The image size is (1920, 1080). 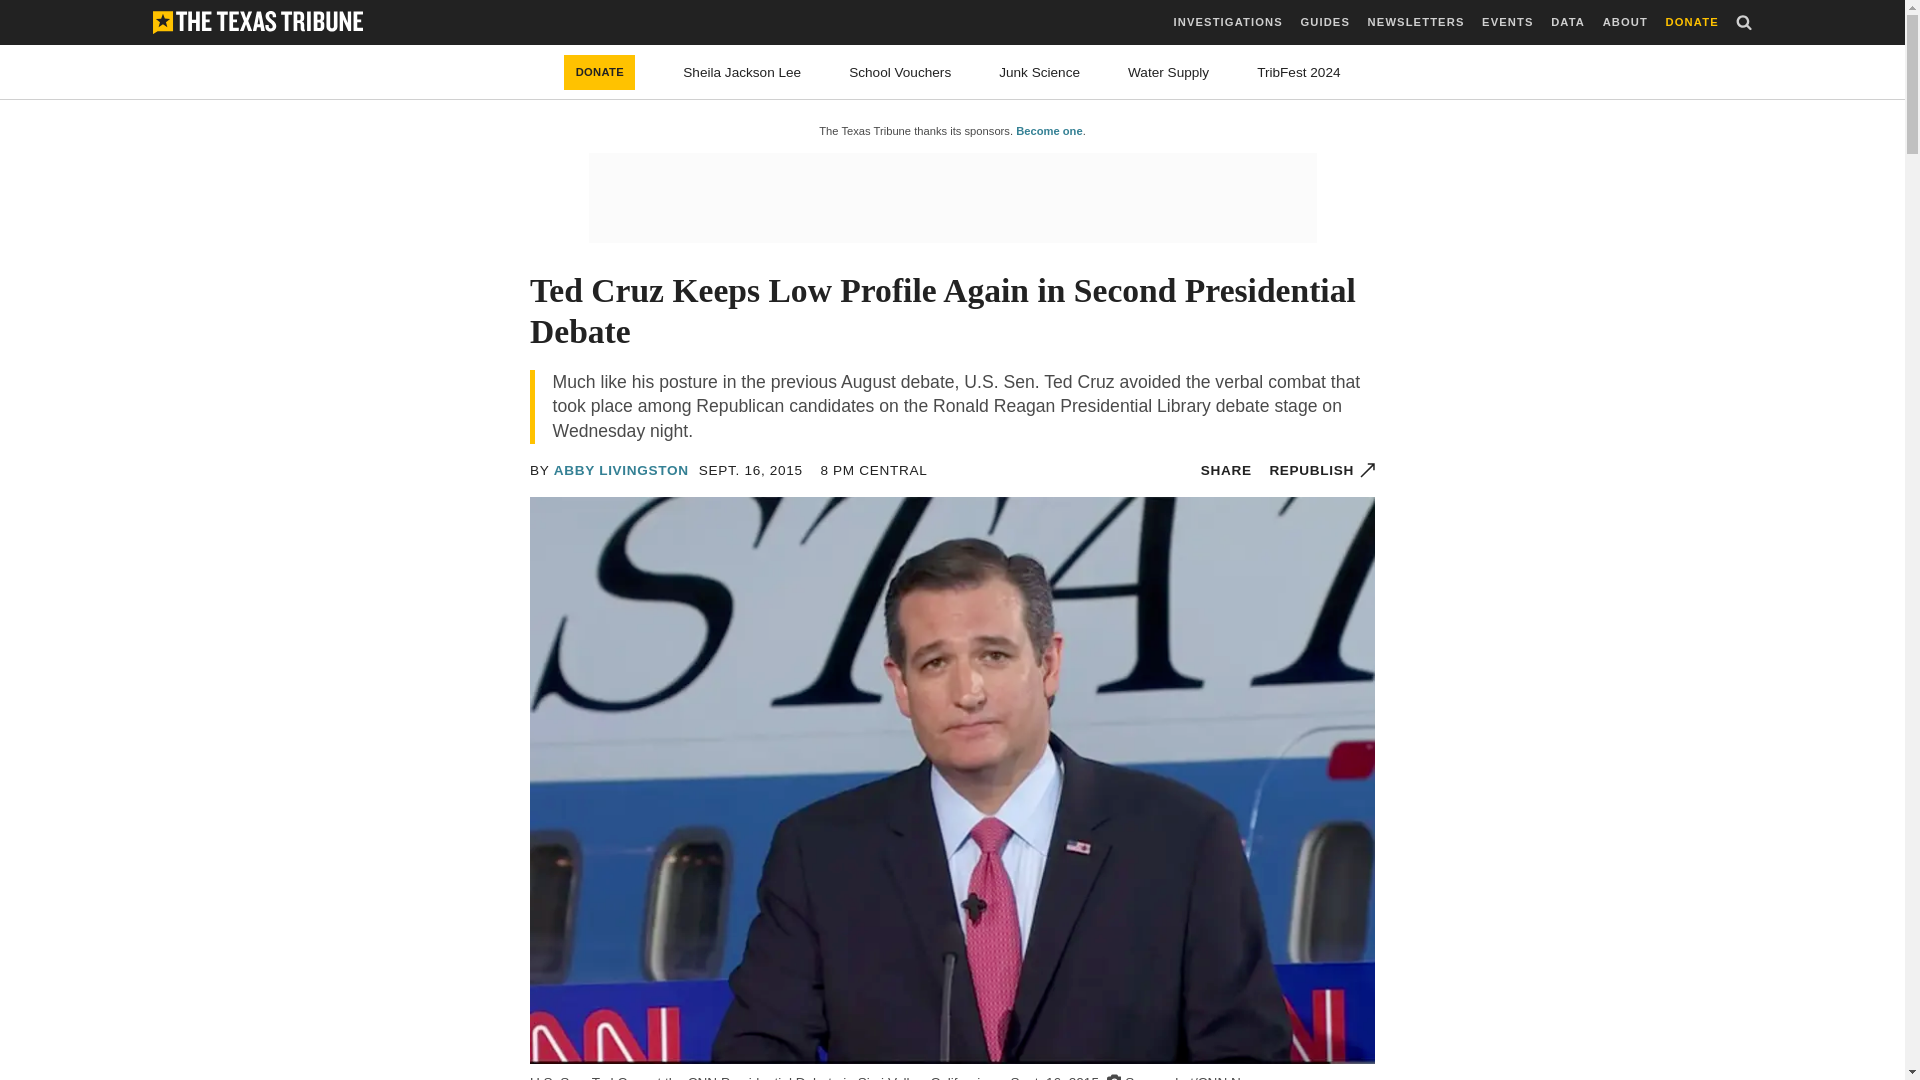 I want to click on TribFest 2024, so click(x=1298, y=72).